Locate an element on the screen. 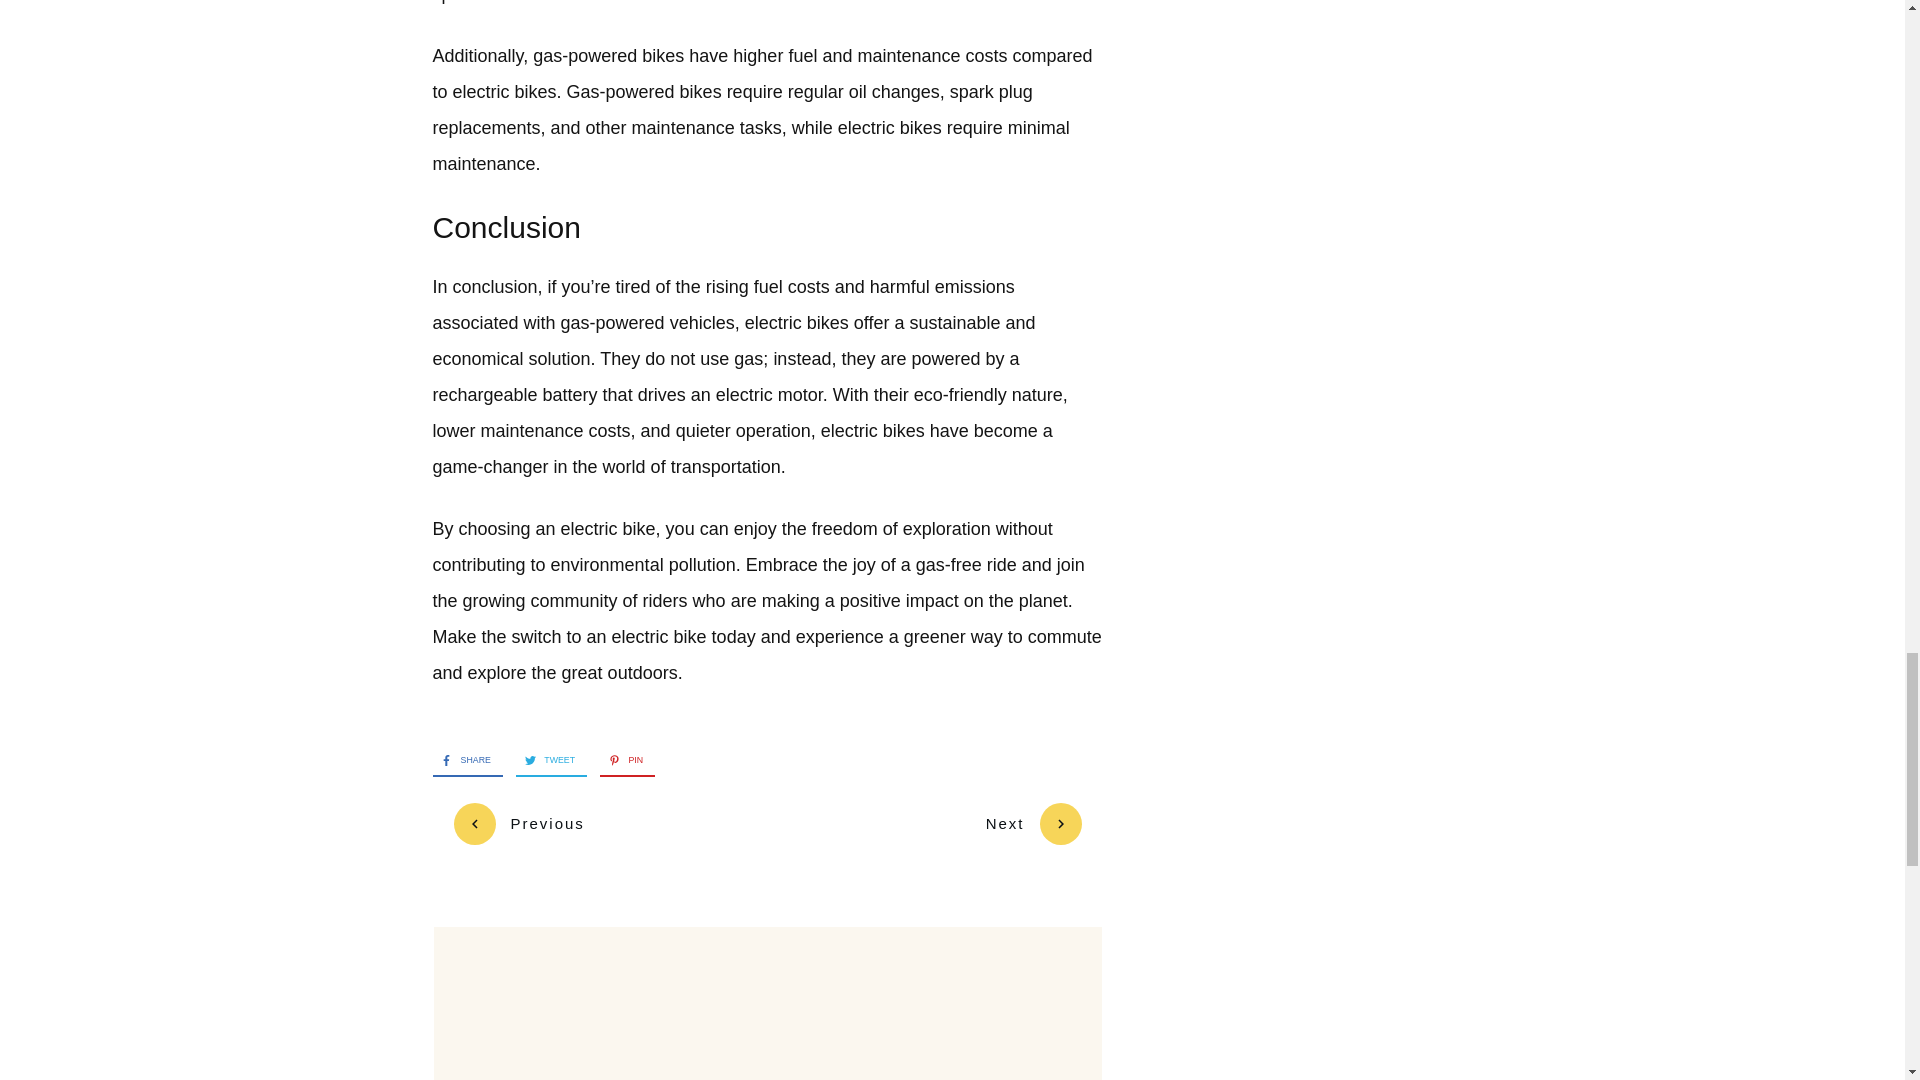 The height and width of the screenshot is (1080, 1920). SHARE is located at coordinates (460, 761).